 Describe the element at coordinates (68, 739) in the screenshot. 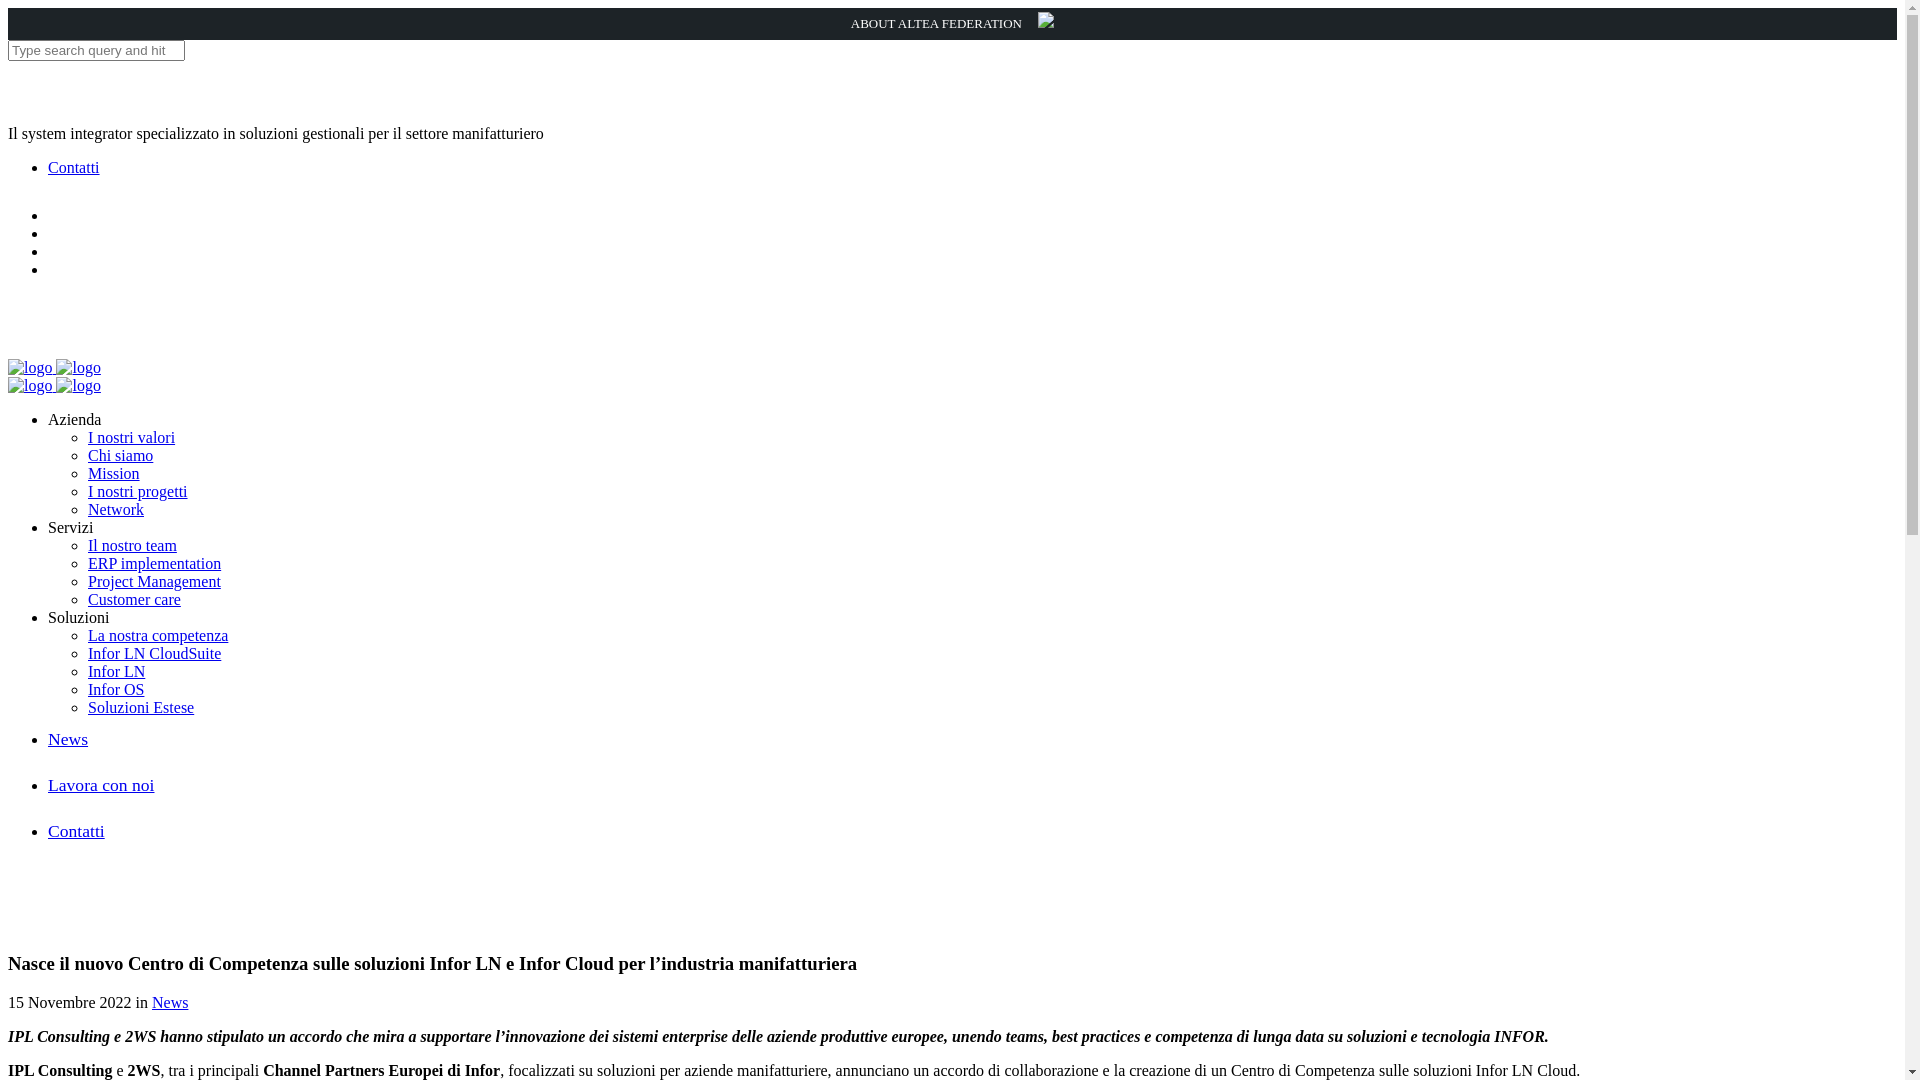

I see `News` at that location.